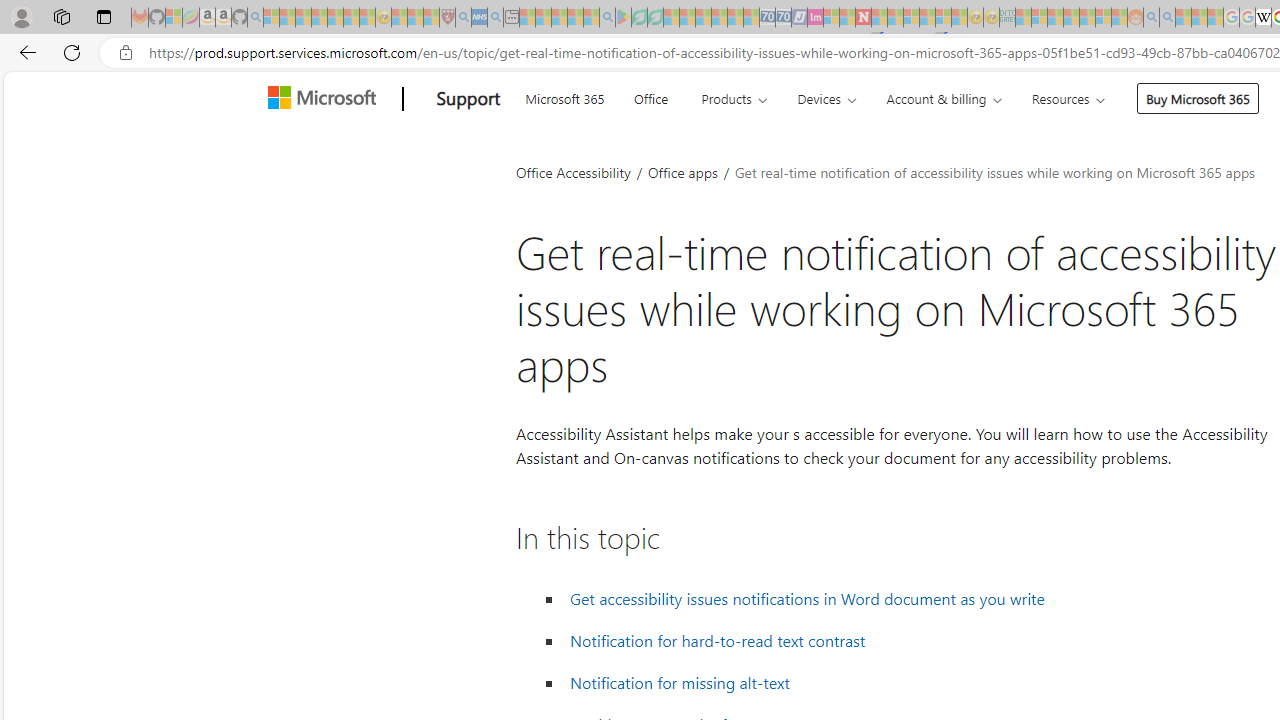  Describe the element at coordinates (783, 18) in the screenshot. I see `Cheap Hotels - Save70.com - Sleeping` at that location.